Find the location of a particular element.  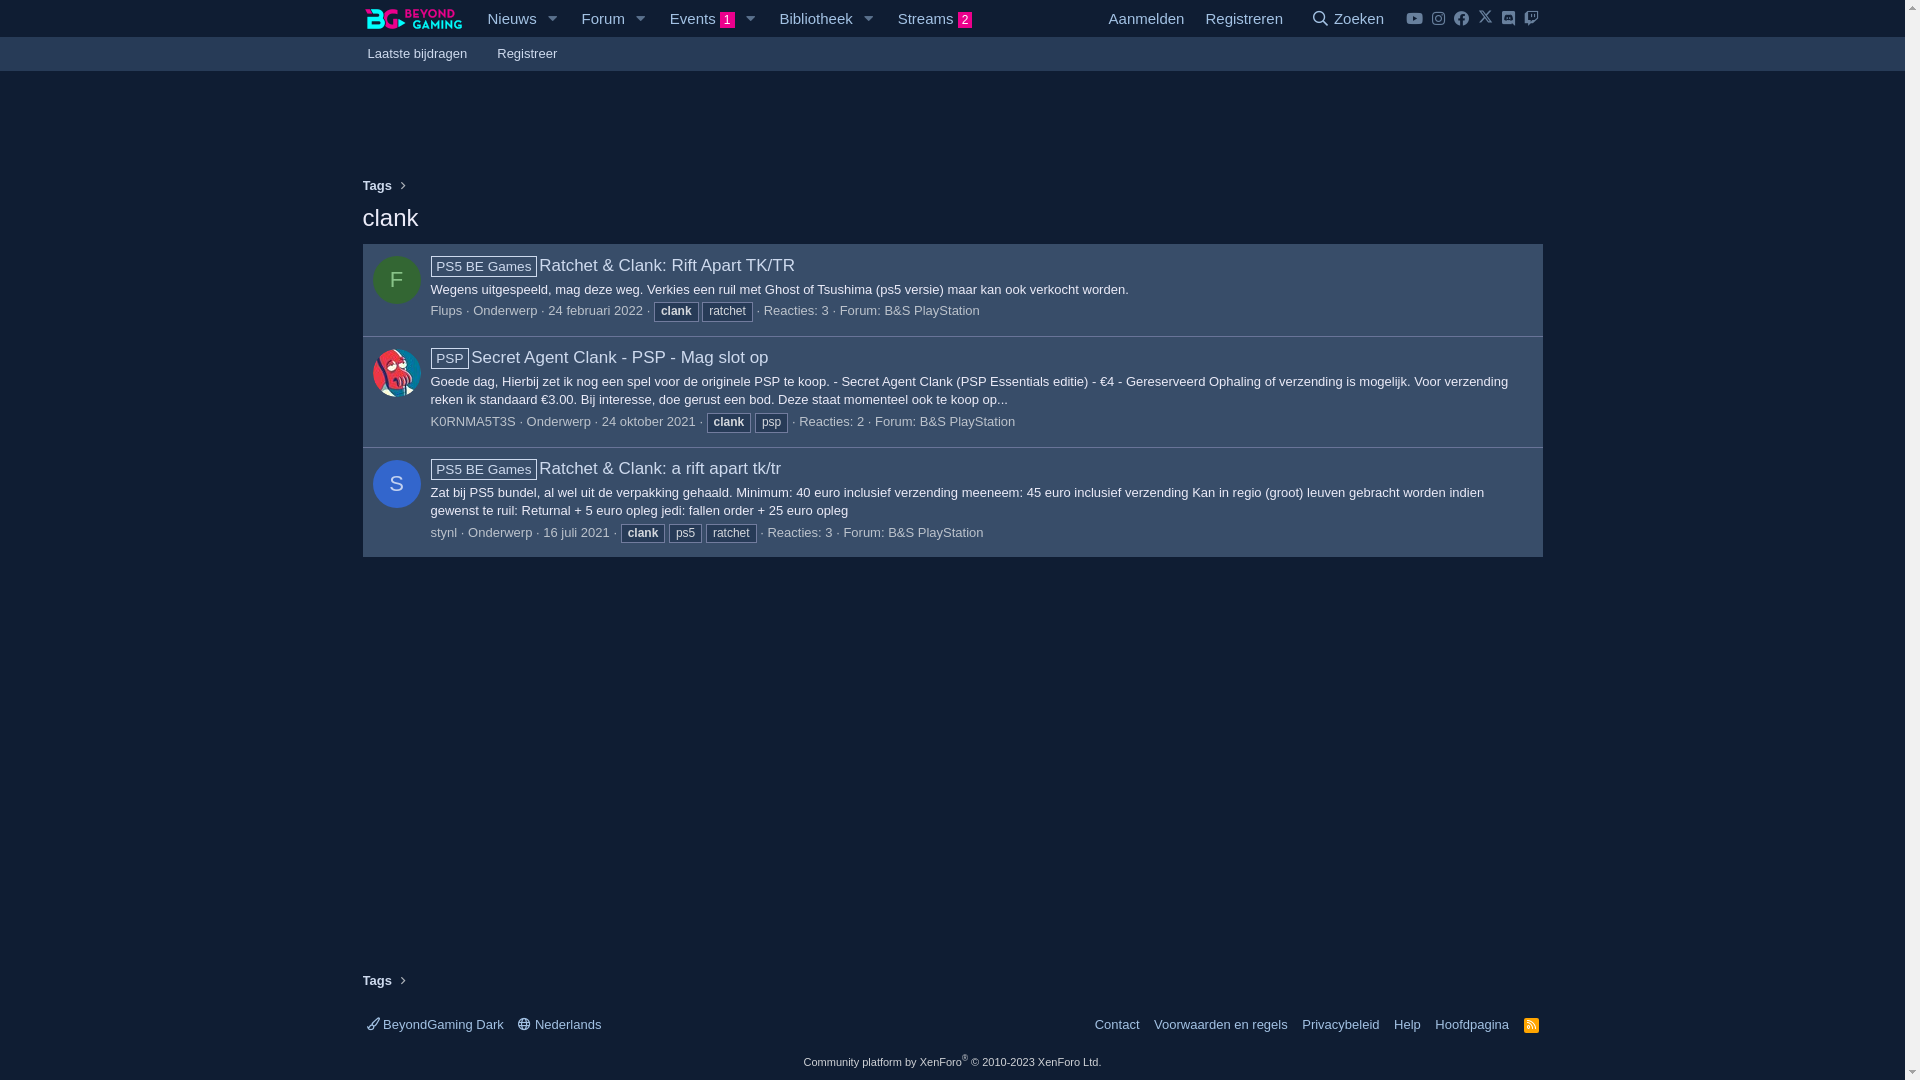

BeyondGaming Dark is located at coordinates (434, 1024).